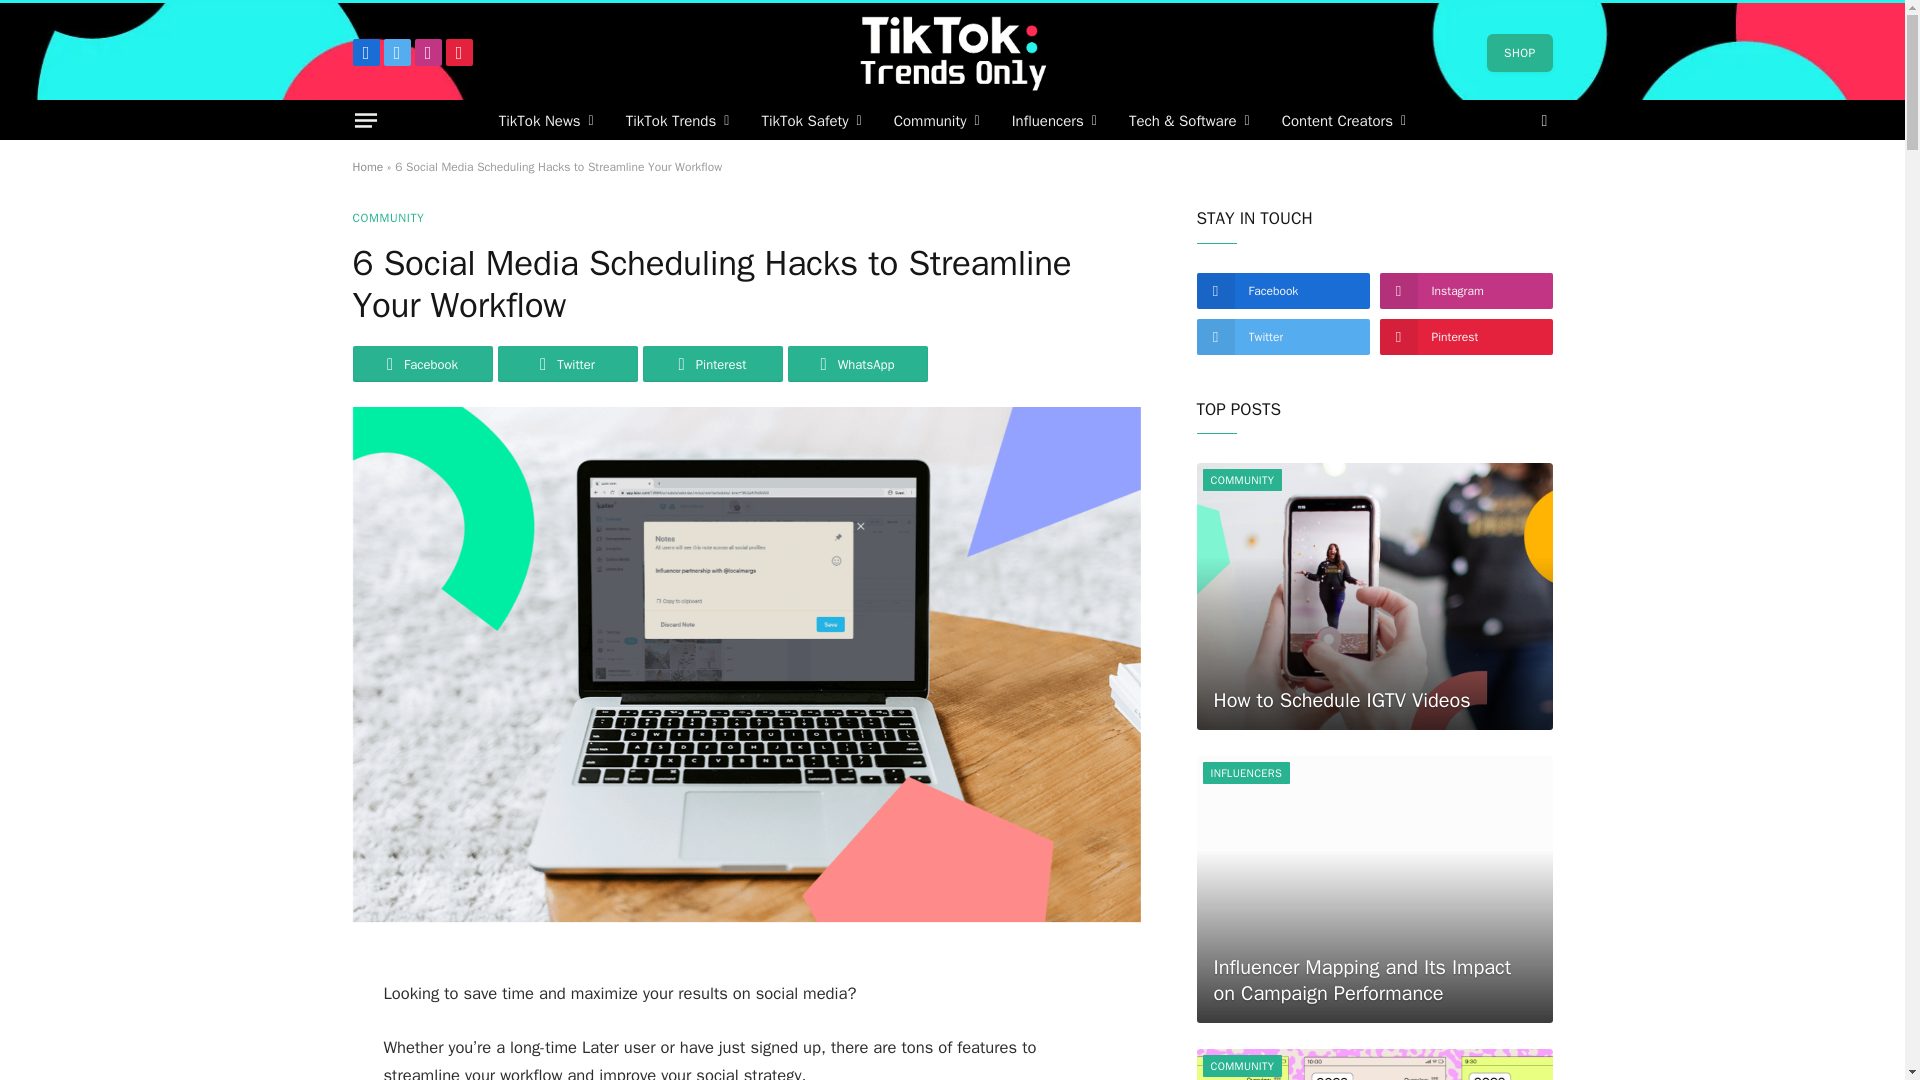 The height and width of the screenshot is (1080, 1920). Describe the element at coordinates (1518, 52) in the screenshot. I see `SHOP` at that location.